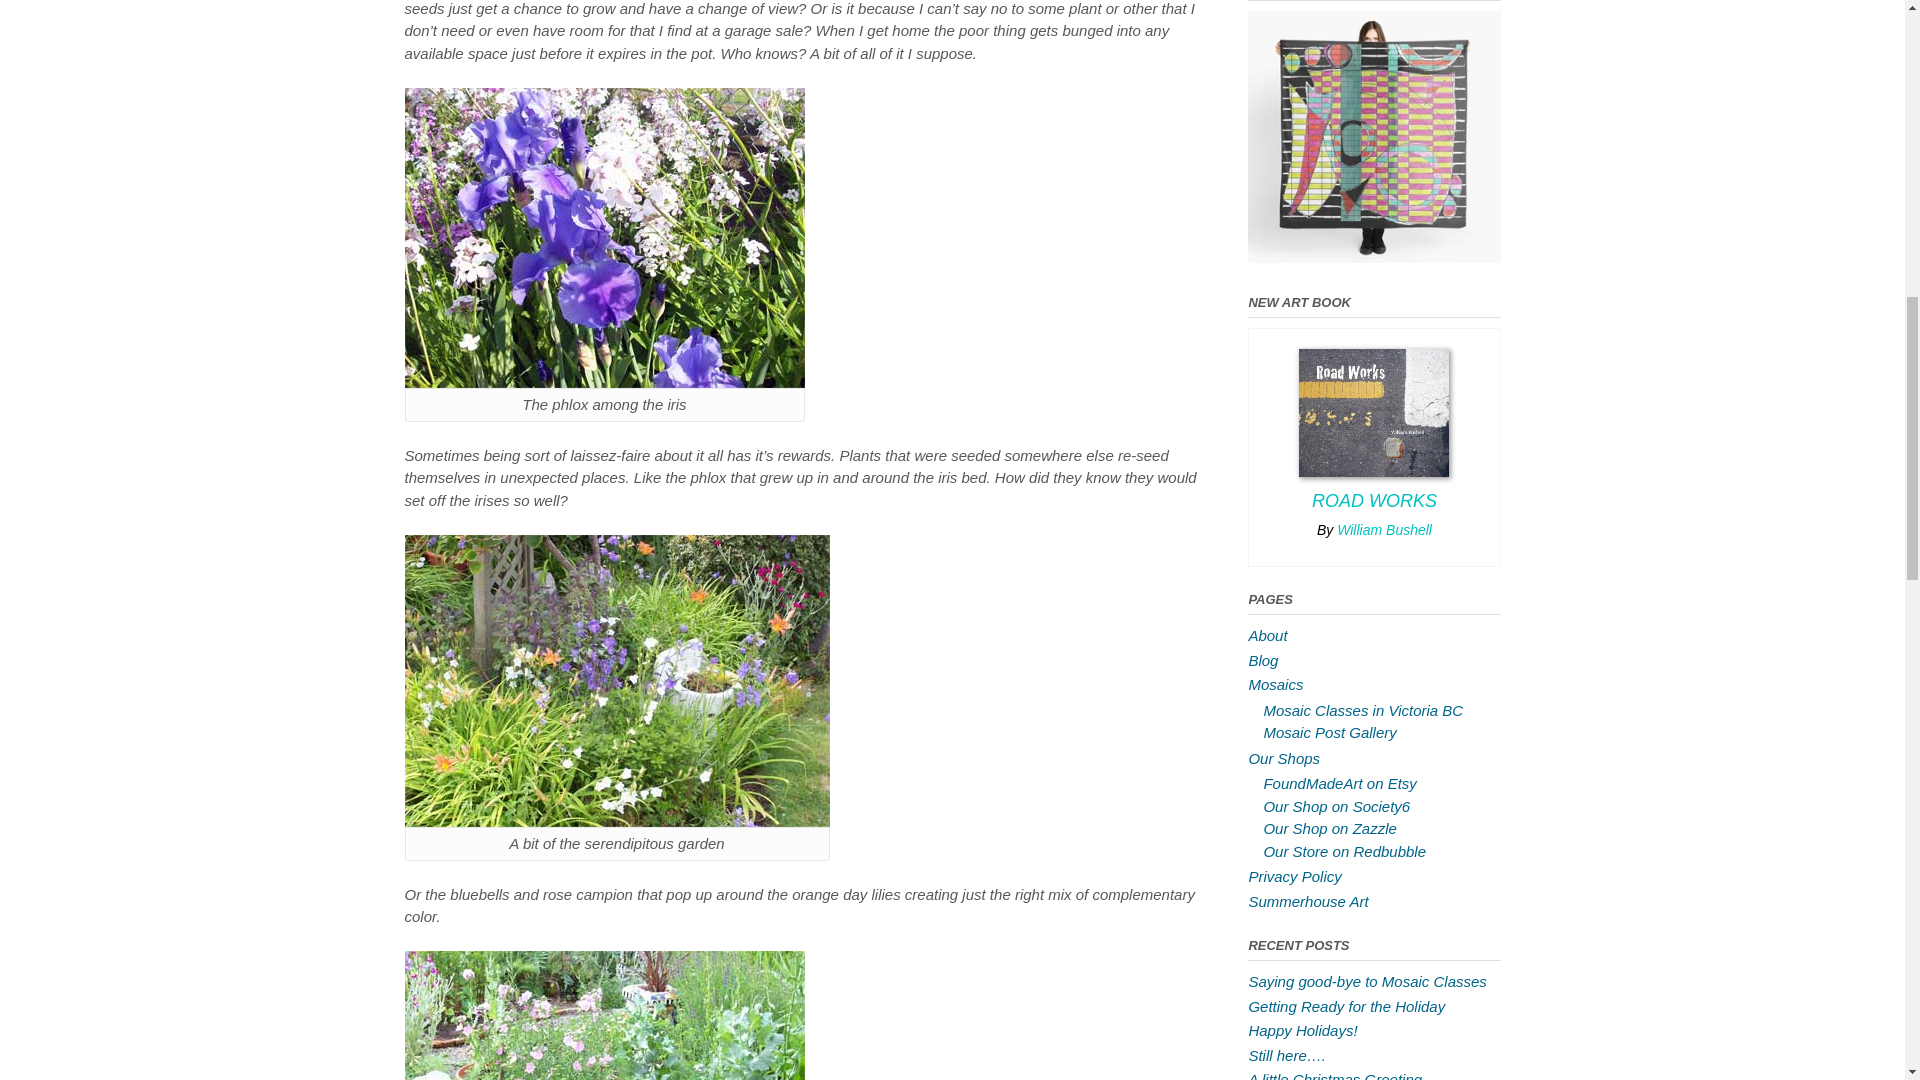 This screenshot has width=1920, height=1080. What do you see at coordinates (604, 1016) in the screenshot?
I see `squash` at bounding box center [604, 1016].